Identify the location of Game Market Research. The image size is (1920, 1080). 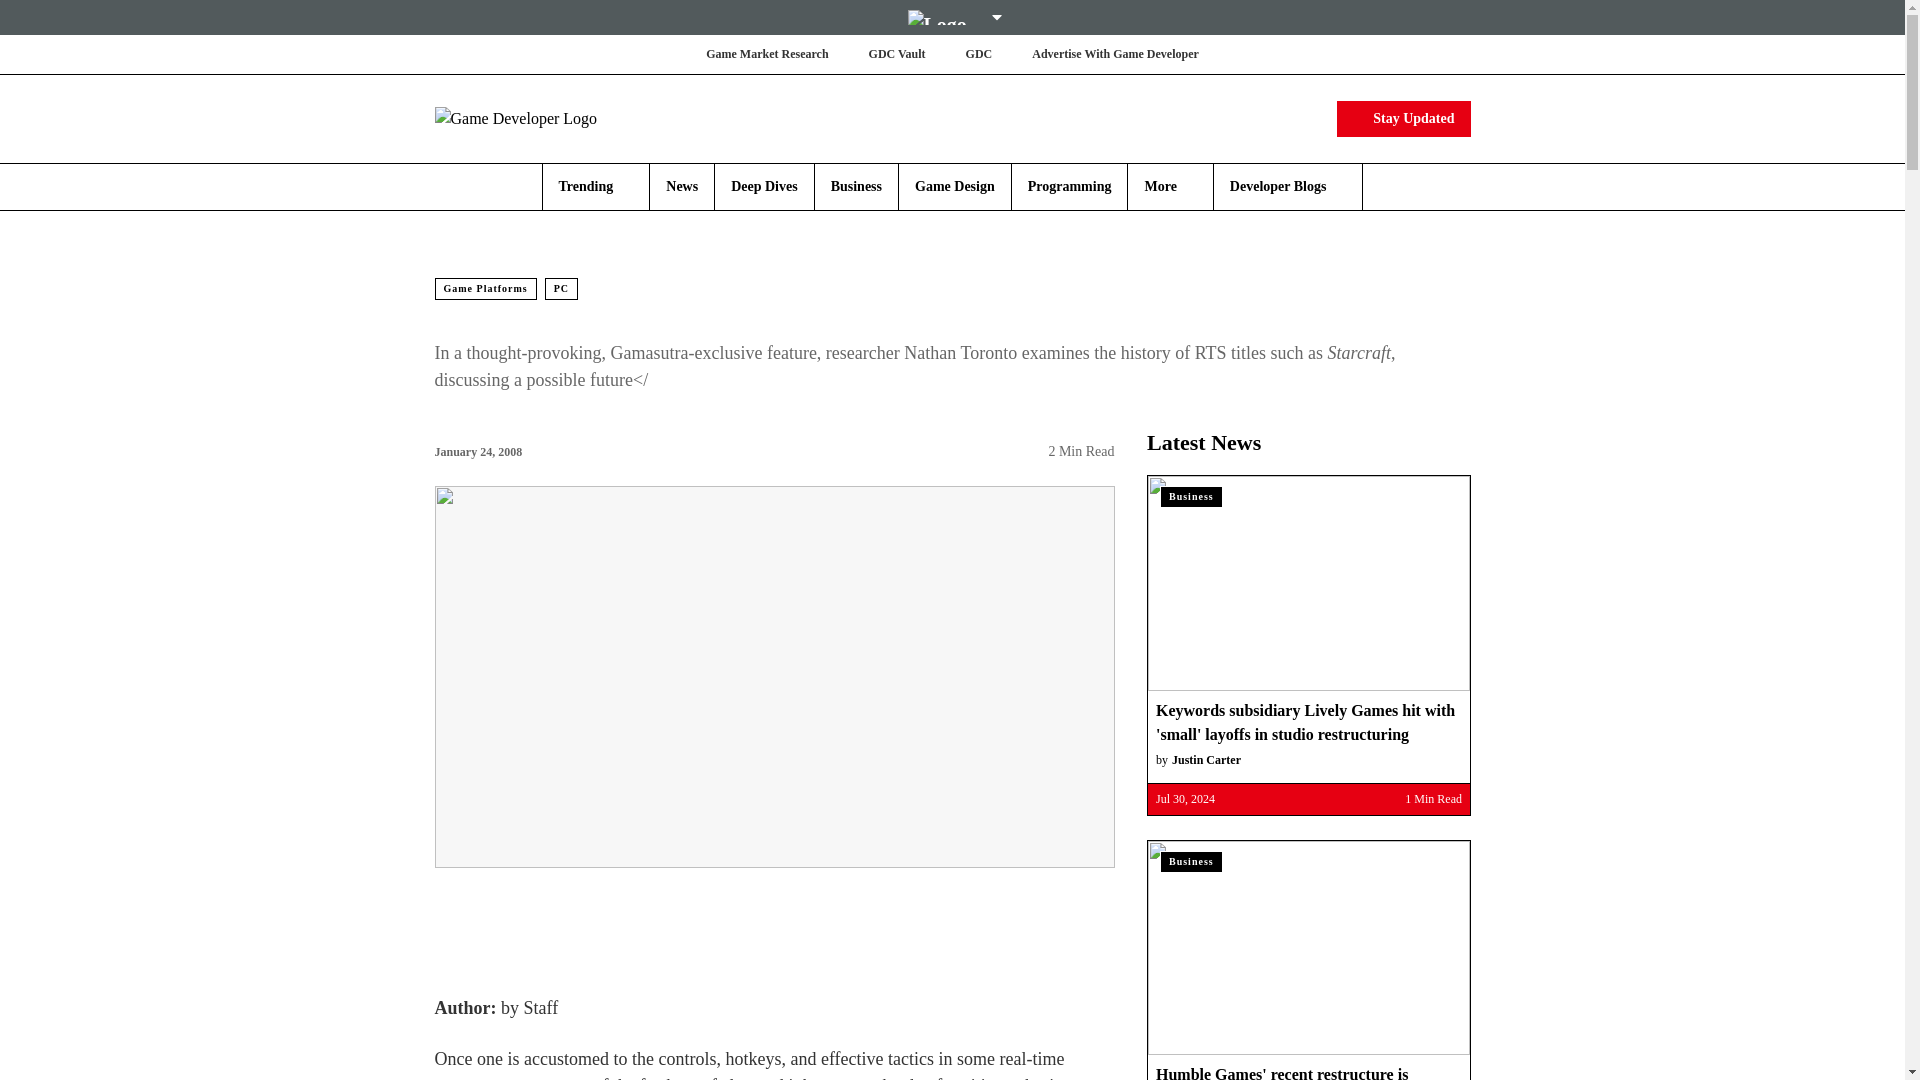
(766, 54).